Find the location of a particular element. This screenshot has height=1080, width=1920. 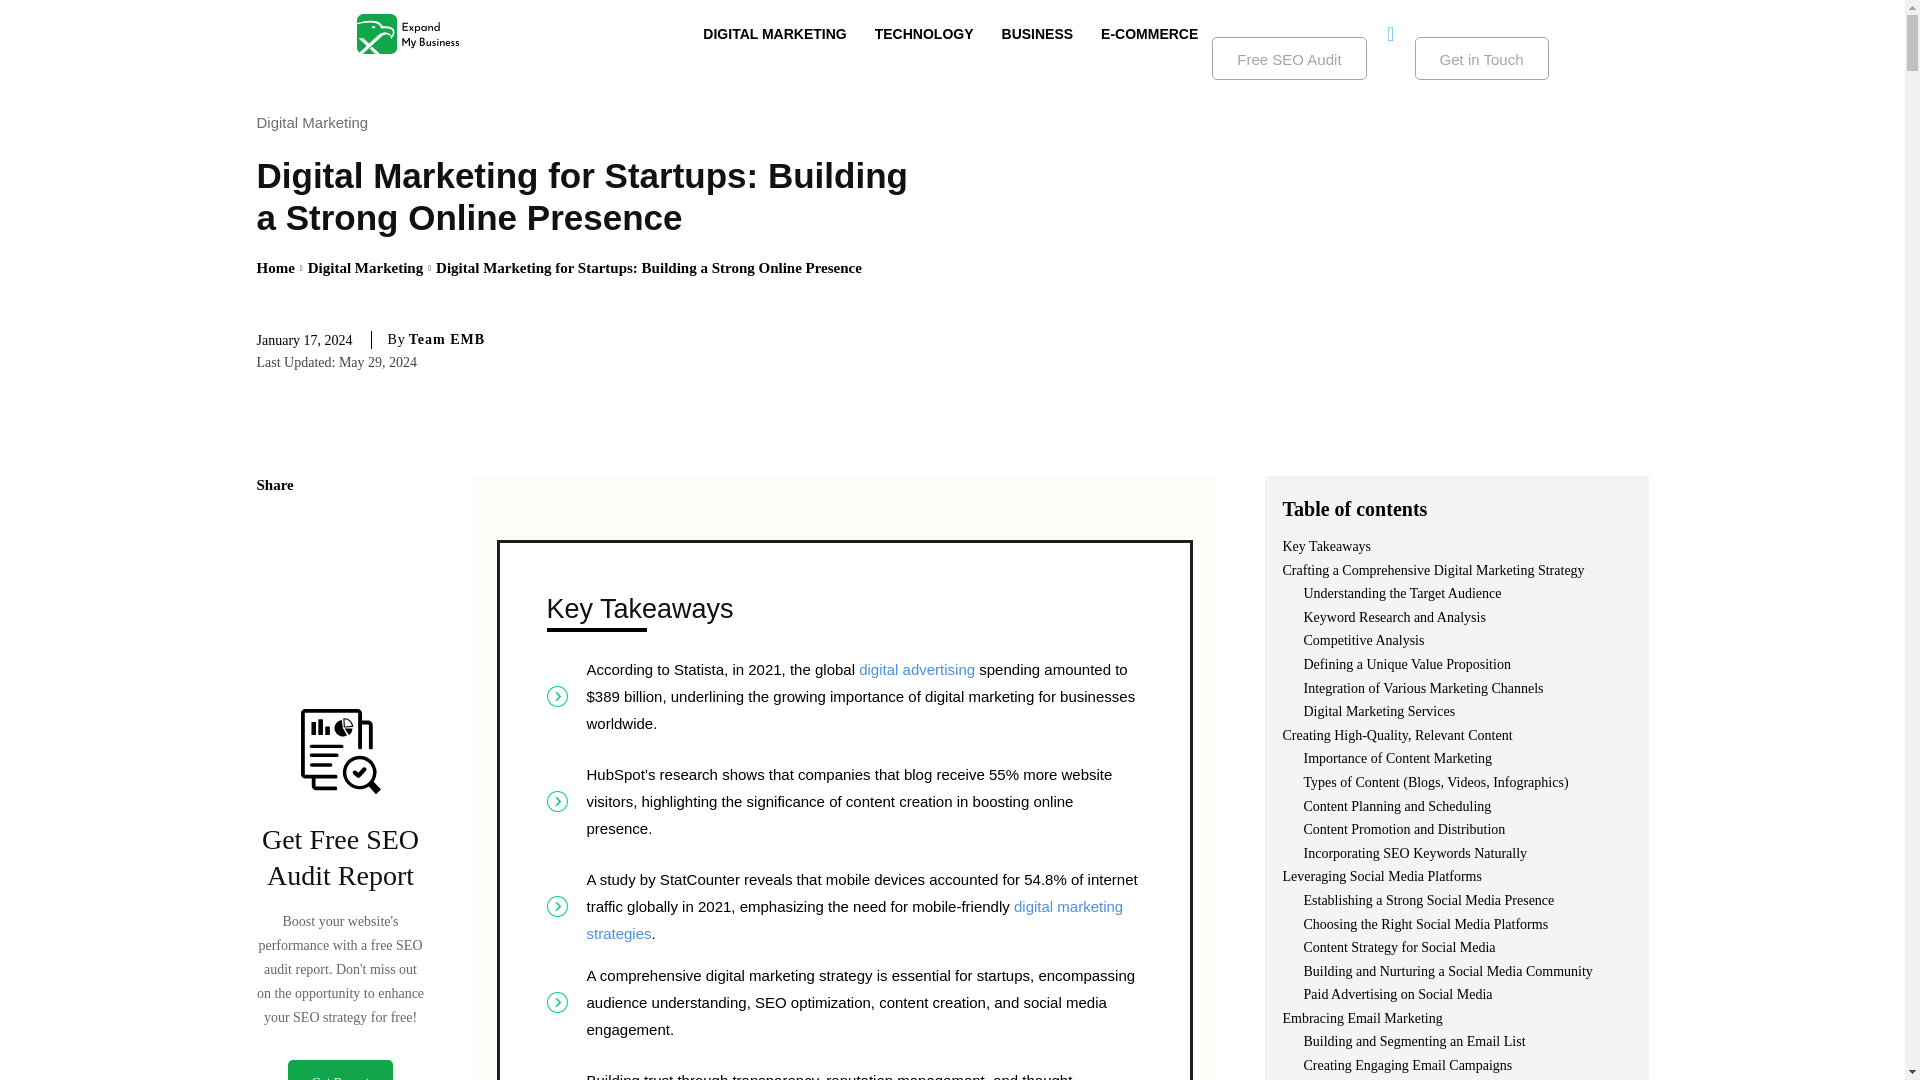

Digital Marketing is located at coordinates (316, 122).